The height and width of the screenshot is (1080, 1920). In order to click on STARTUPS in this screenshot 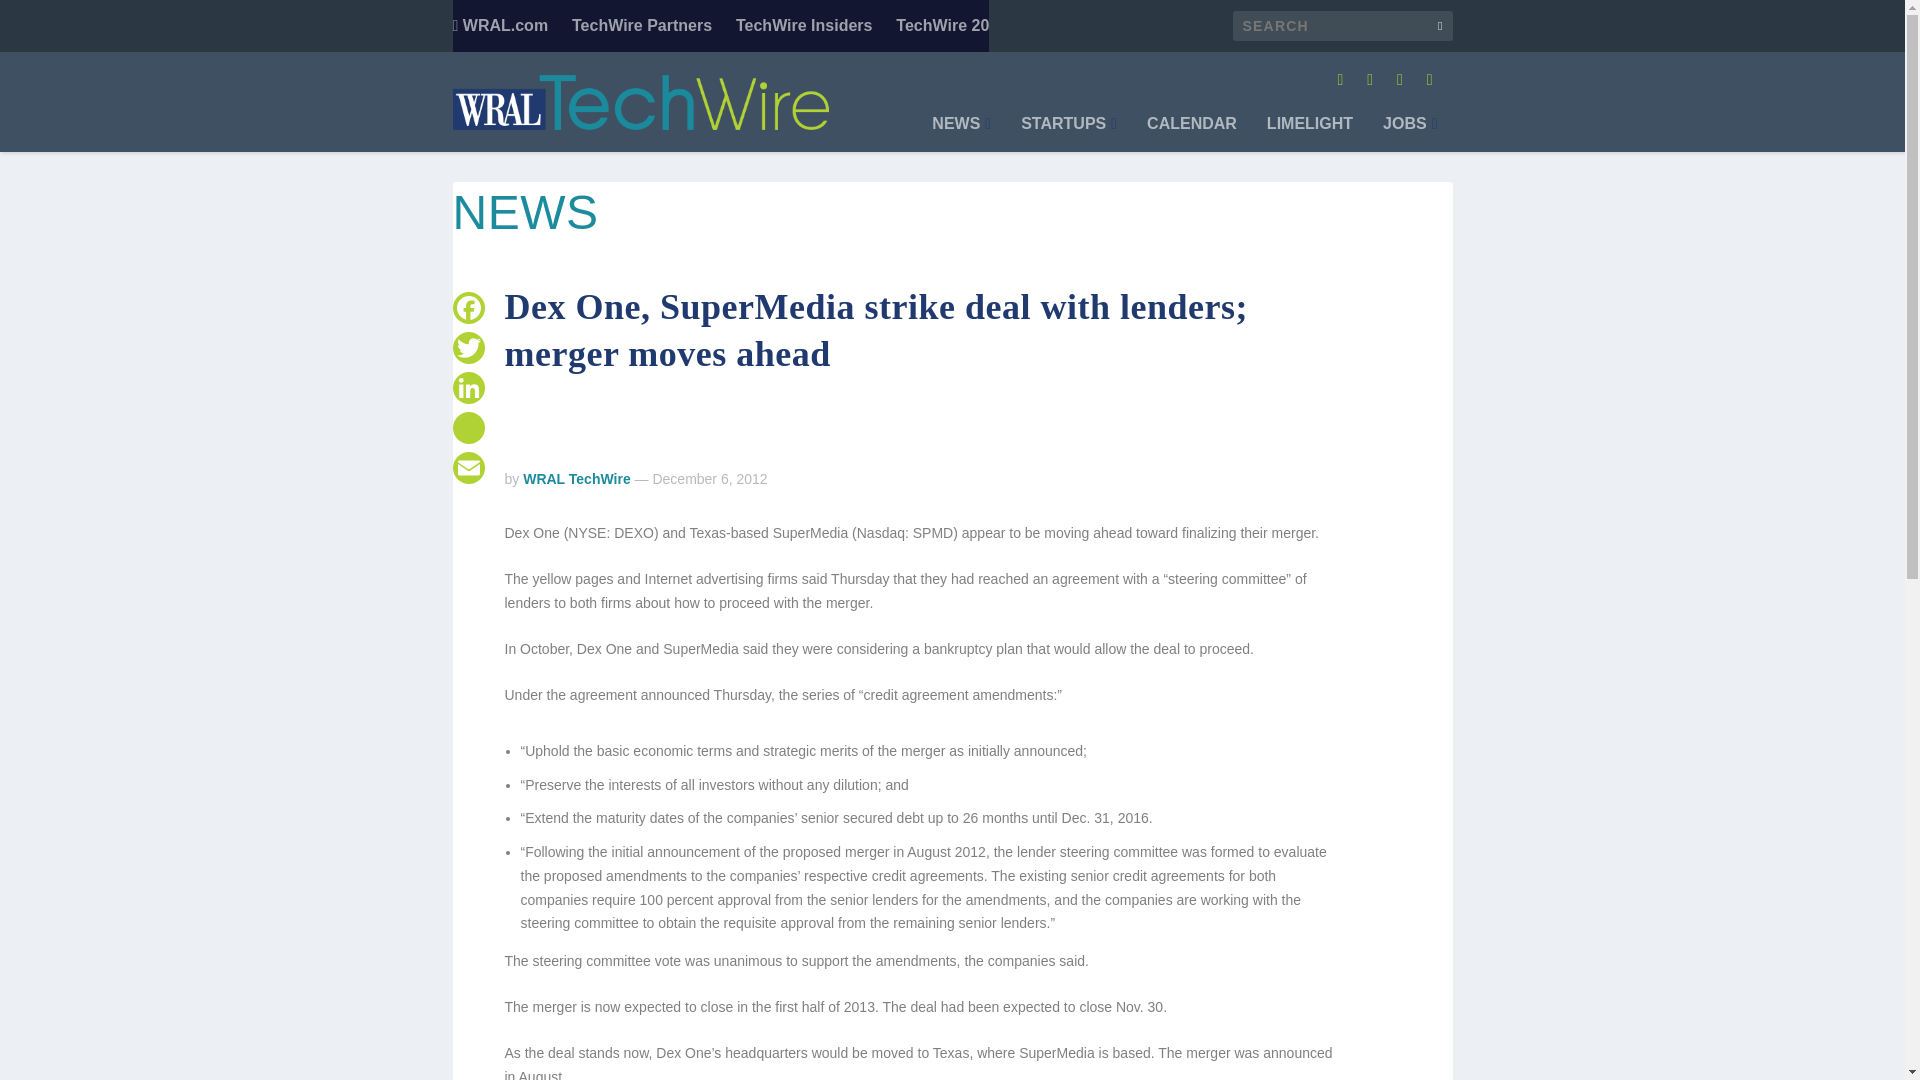, I will do `click(1069, 134)`.